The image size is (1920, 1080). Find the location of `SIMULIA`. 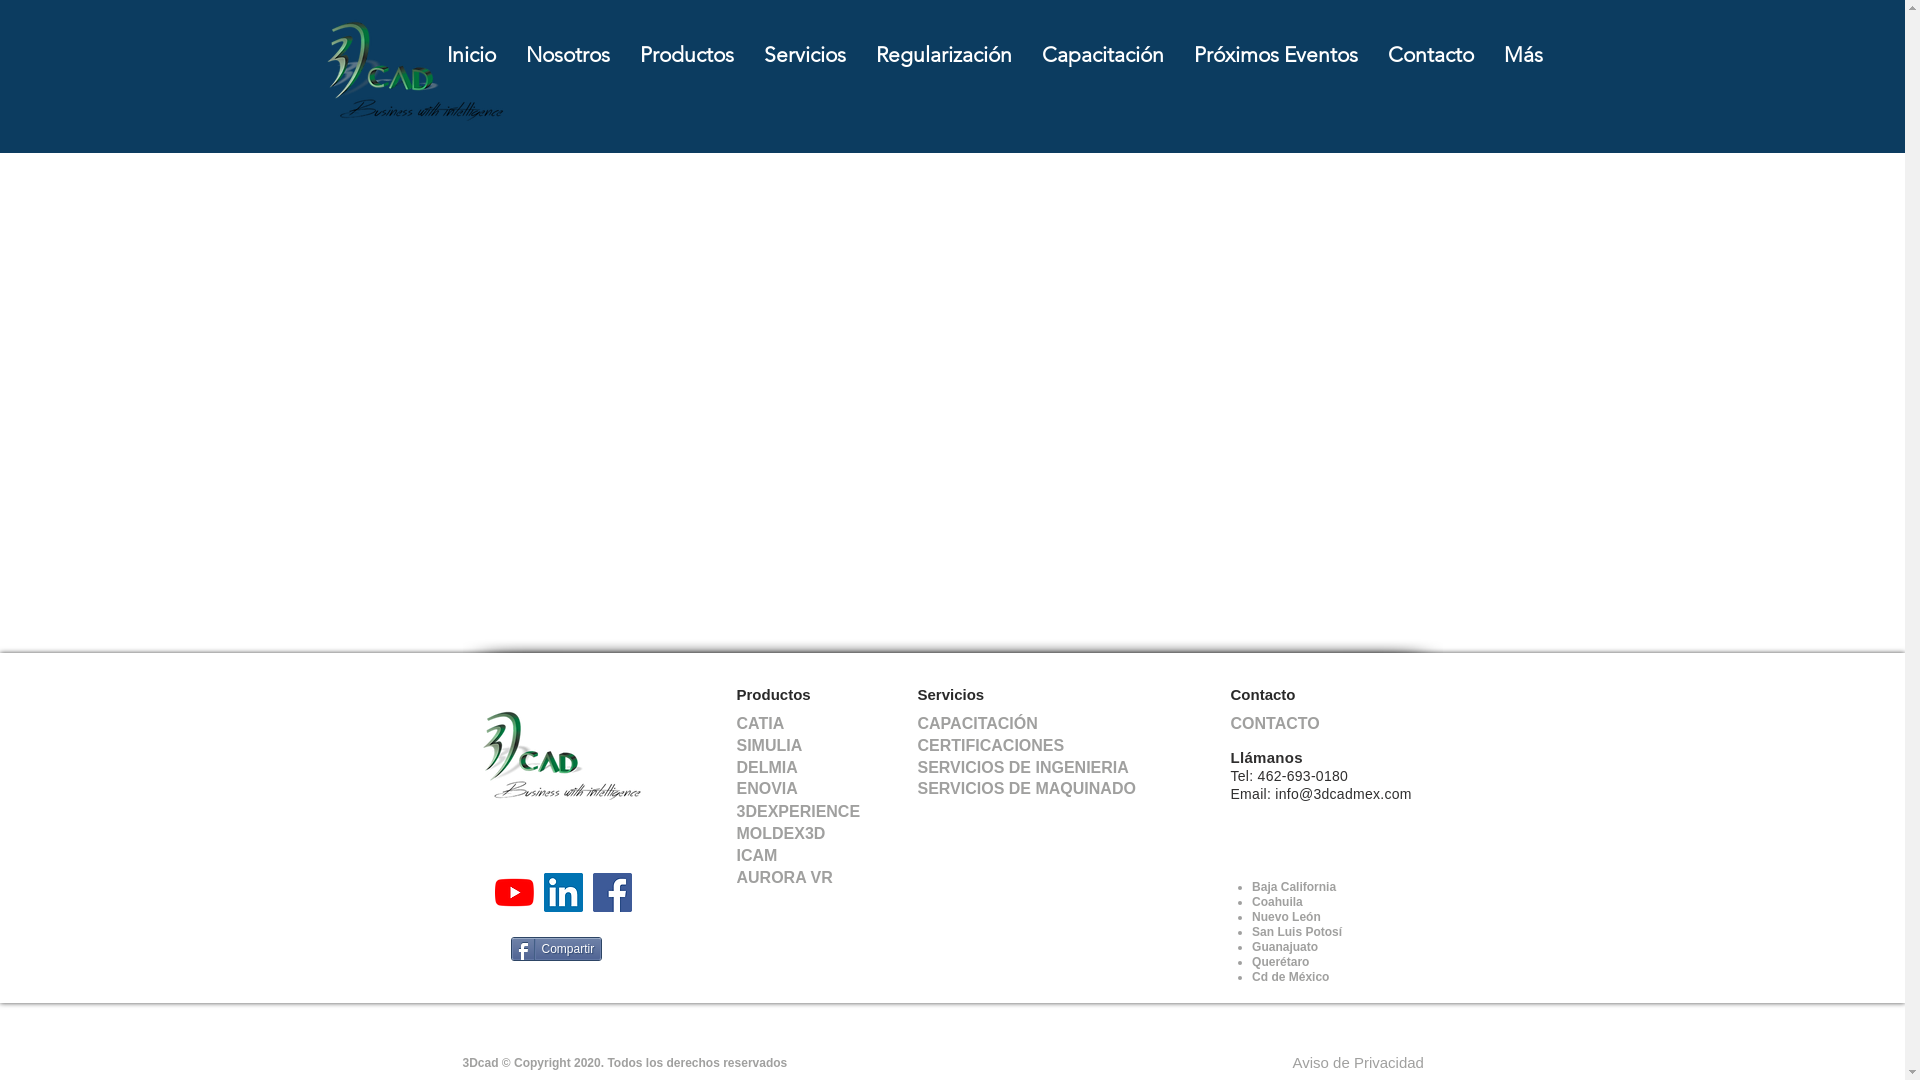

SIMULIA is located at coordinates (776, 746).